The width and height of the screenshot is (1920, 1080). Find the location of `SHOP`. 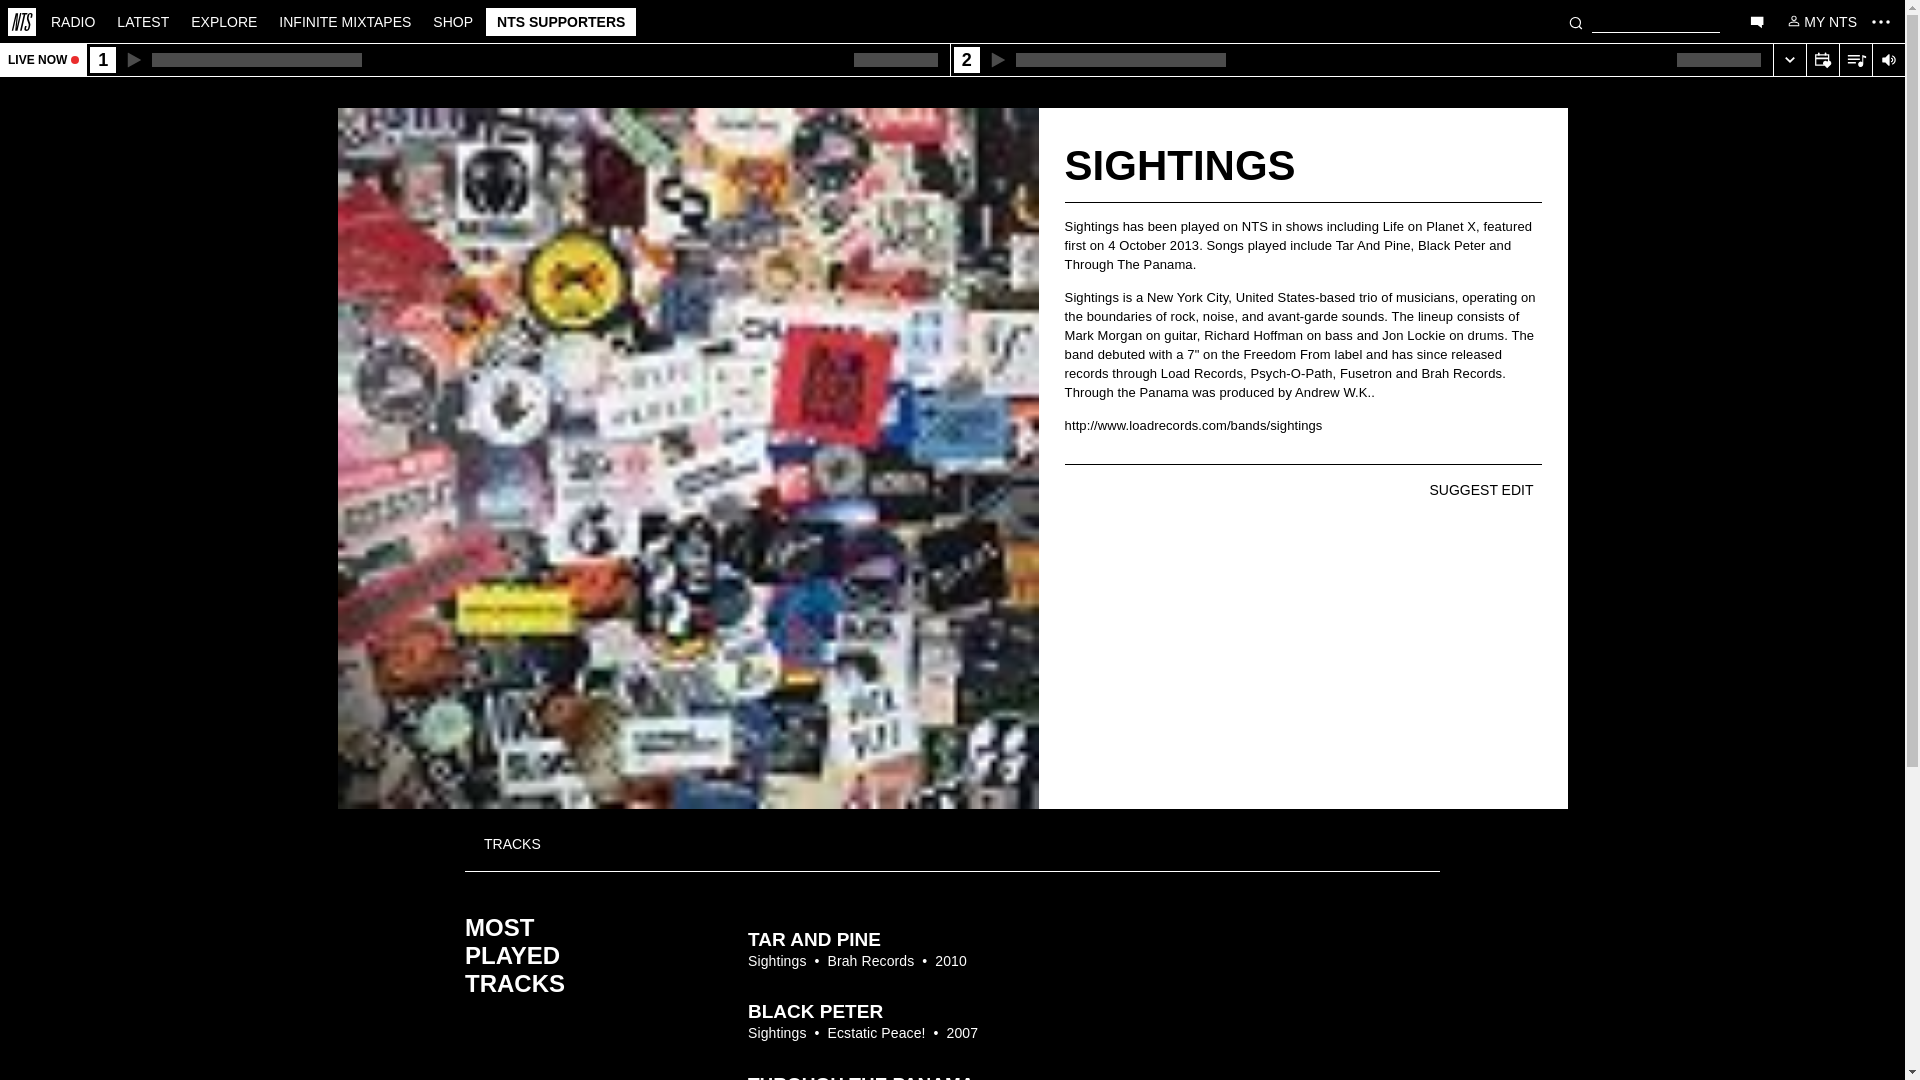

SHOP is located at coordinates (452, 20).